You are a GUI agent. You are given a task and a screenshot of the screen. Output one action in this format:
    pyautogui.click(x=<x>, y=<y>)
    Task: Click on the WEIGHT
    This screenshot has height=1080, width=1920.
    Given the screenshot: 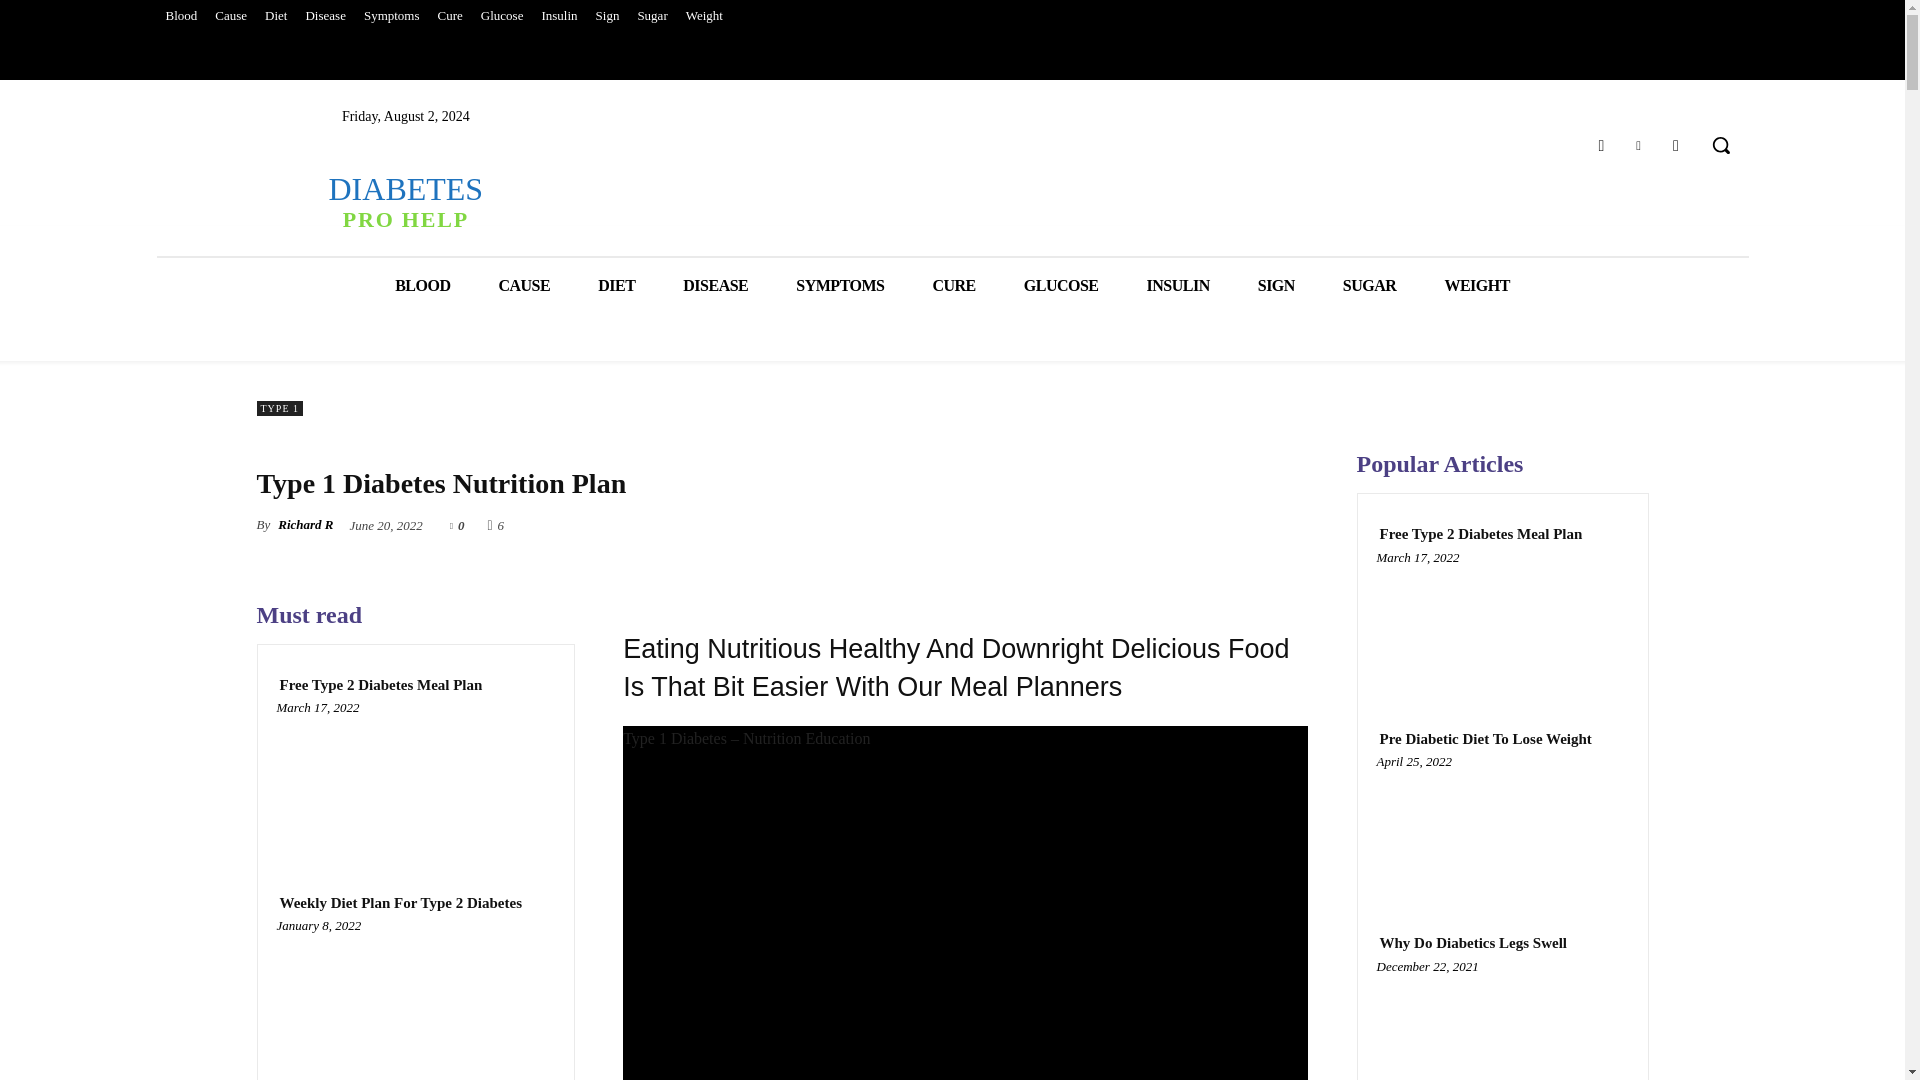 What is the action you would take?
    pyautogui.click(x=1476, y=286)
    